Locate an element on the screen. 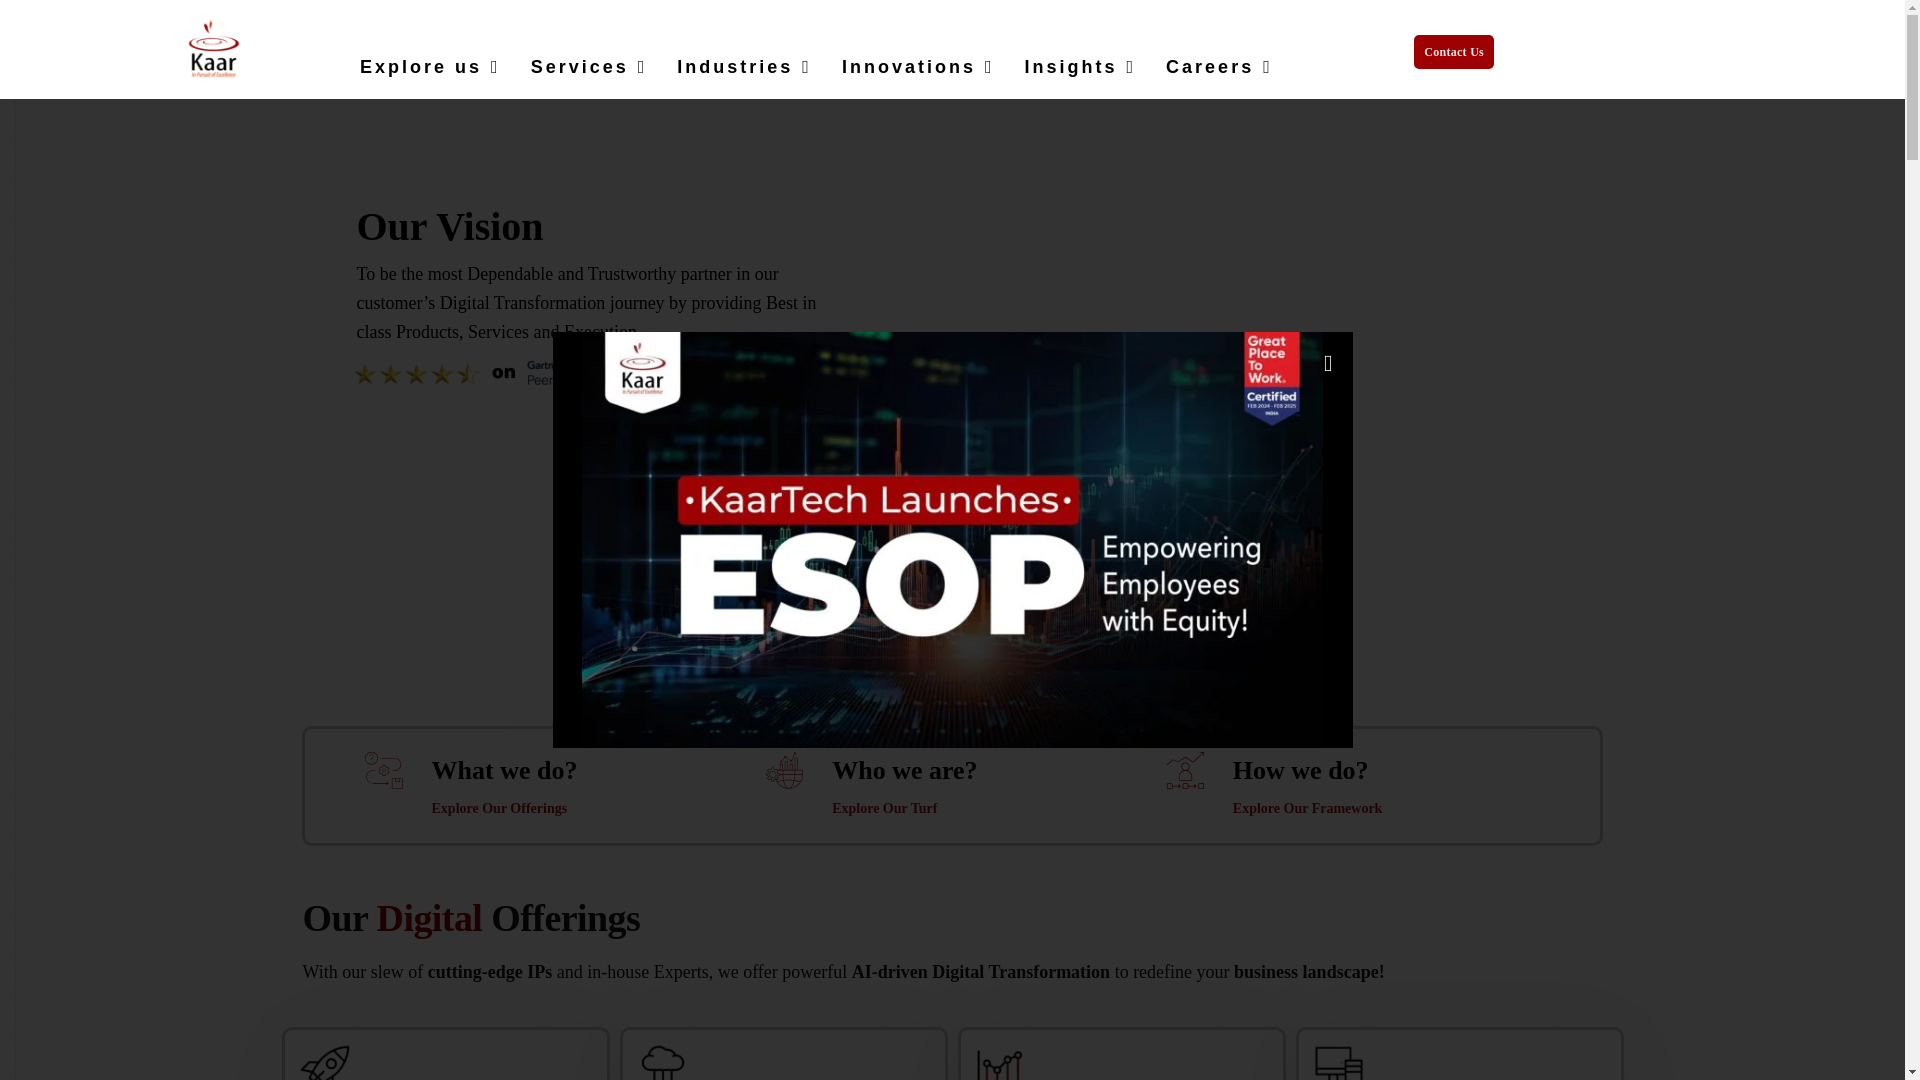 The height and width of the screenshot is (1080, 1920). Explore us is located at coordinates (430, 66).